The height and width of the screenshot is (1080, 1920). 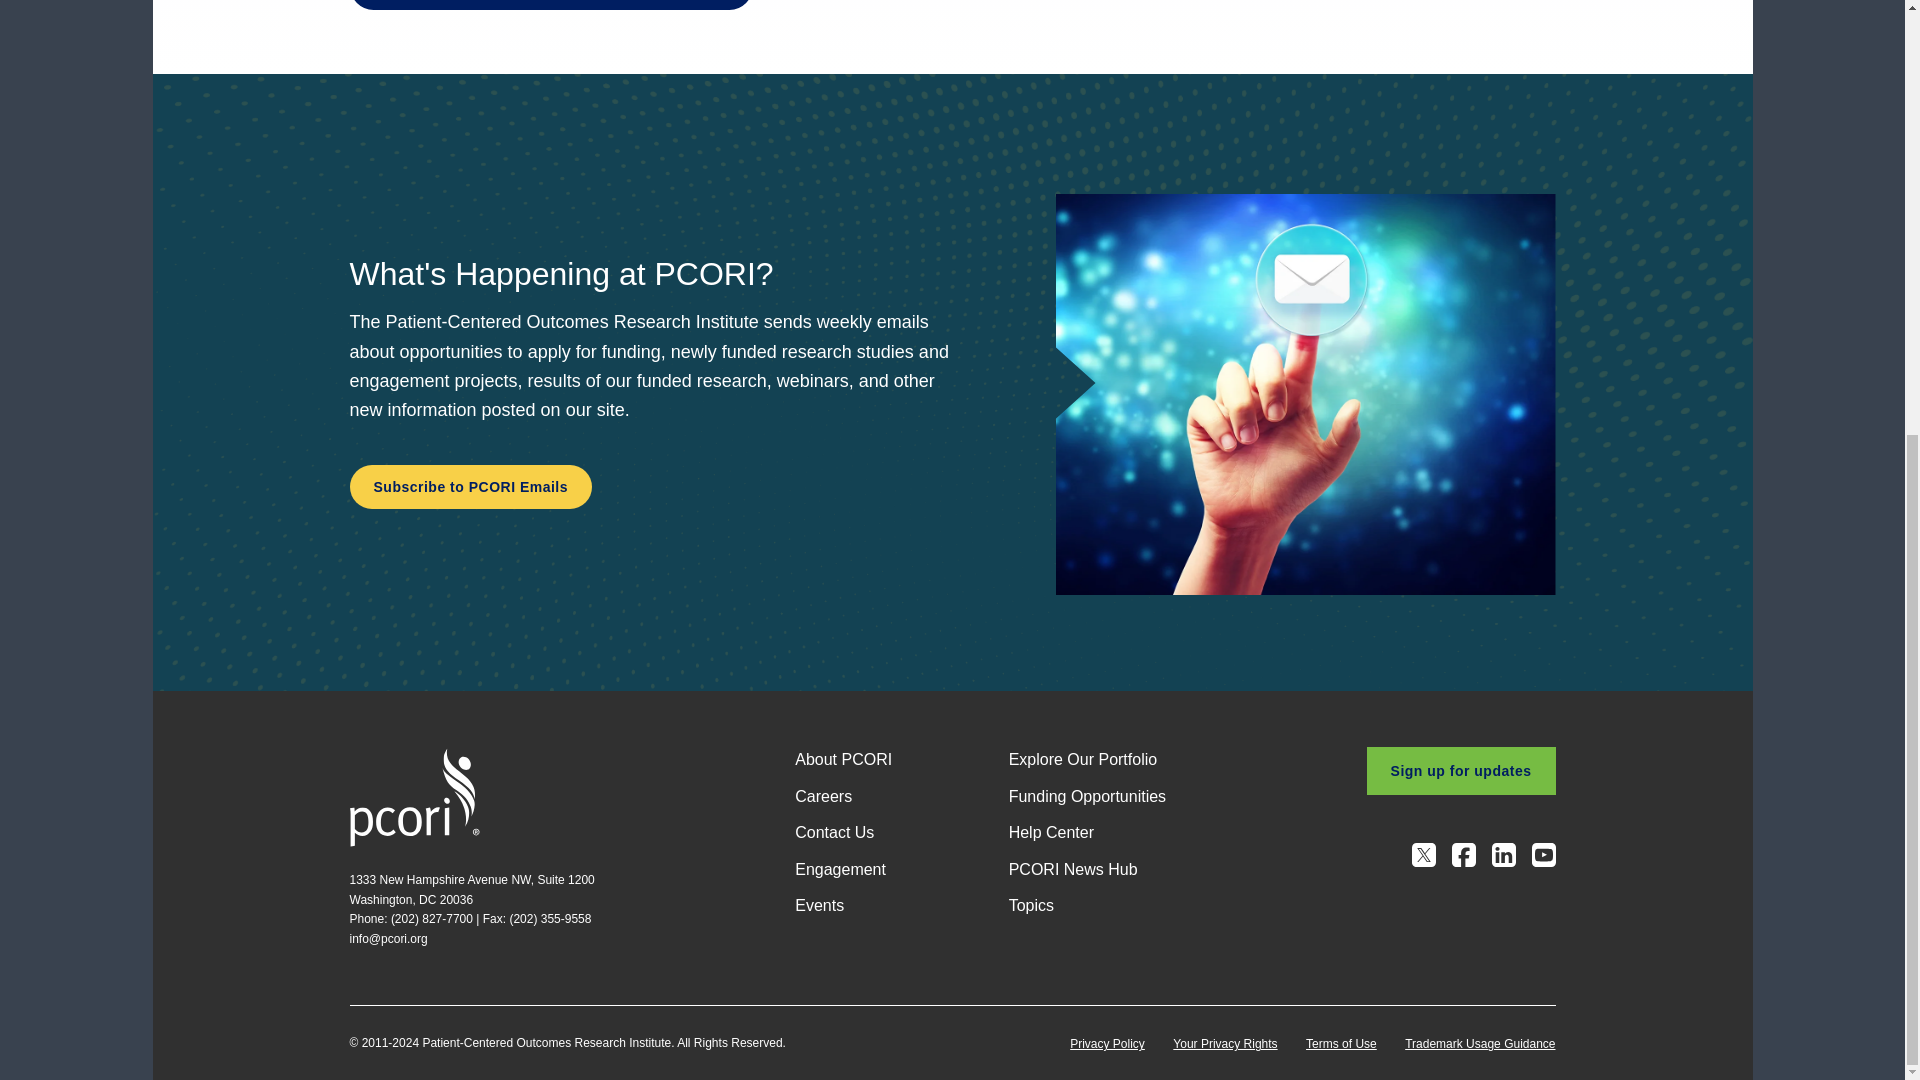 What do you see at coordinates (414, 796) in the screenshot?
I see `Home` at bounding box center [414, 796].